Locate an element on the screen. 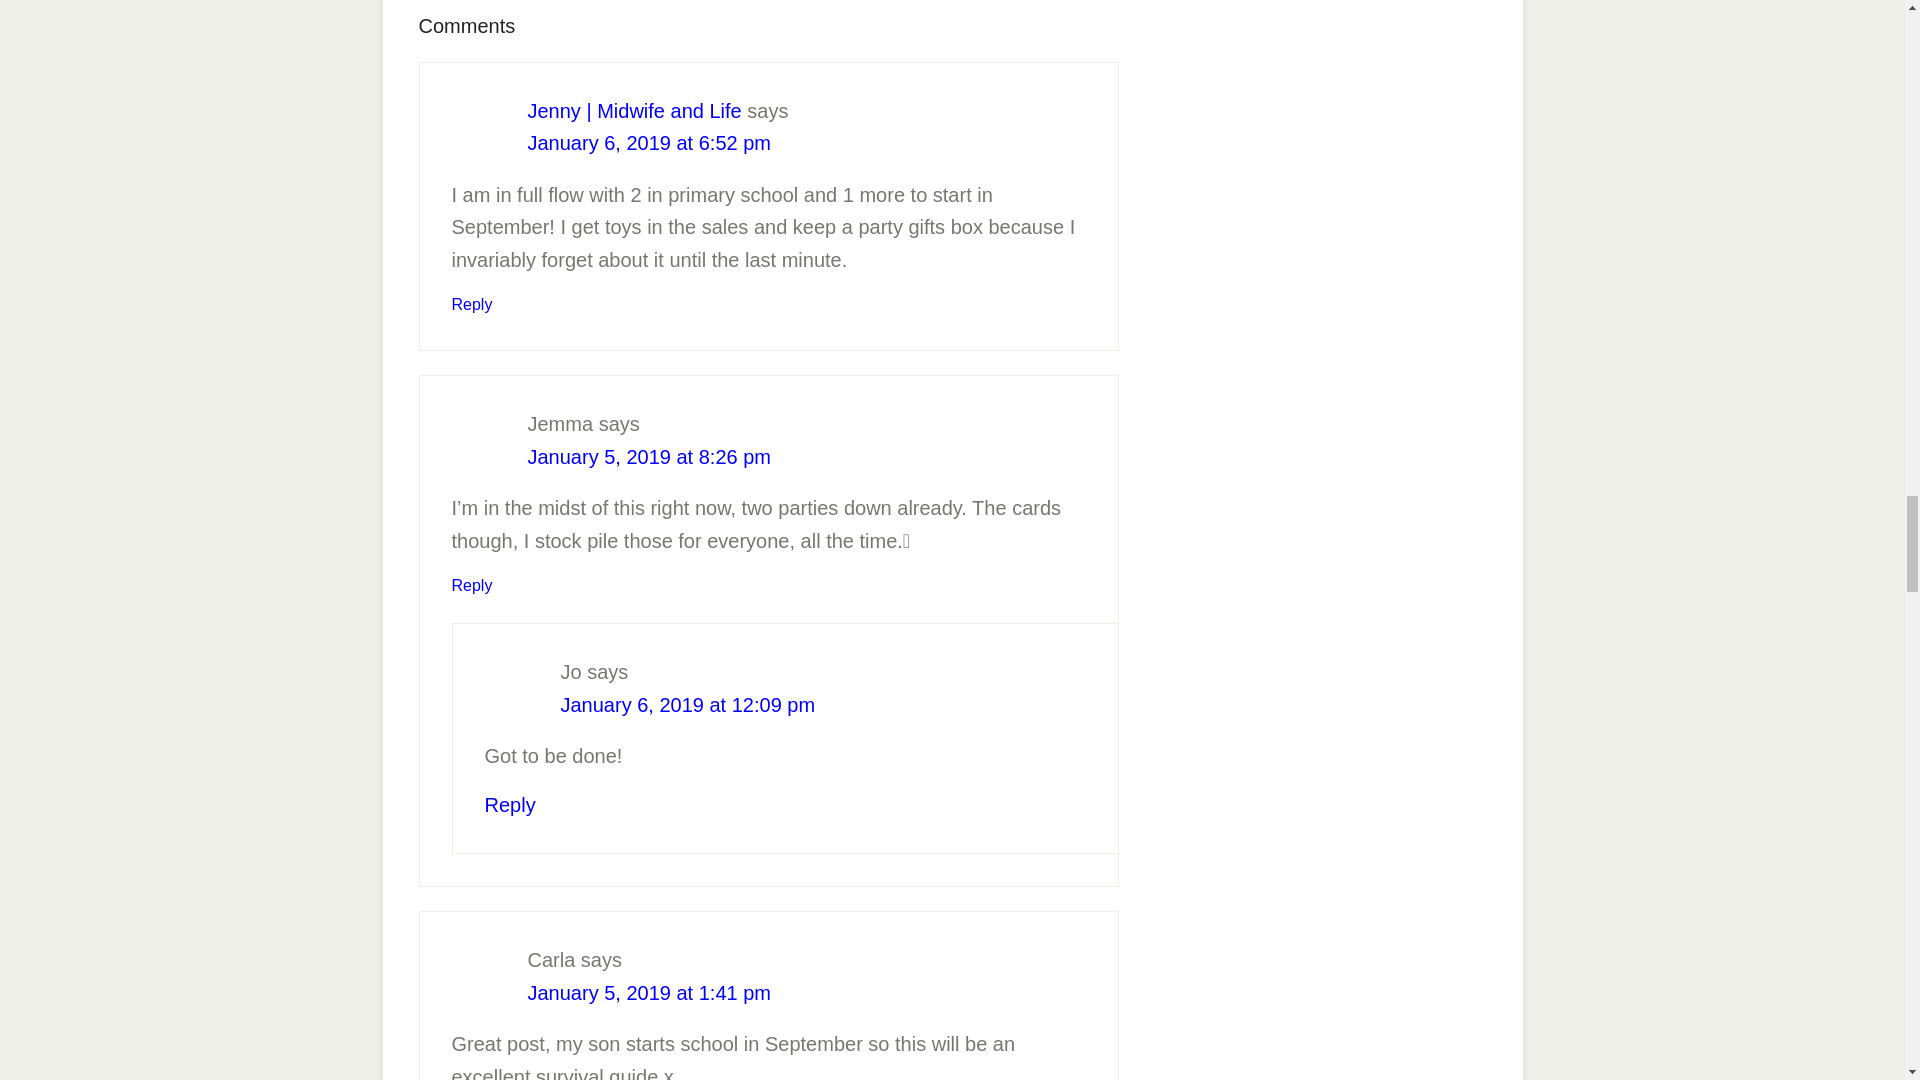  Reply is located at coordinates (509, 804).